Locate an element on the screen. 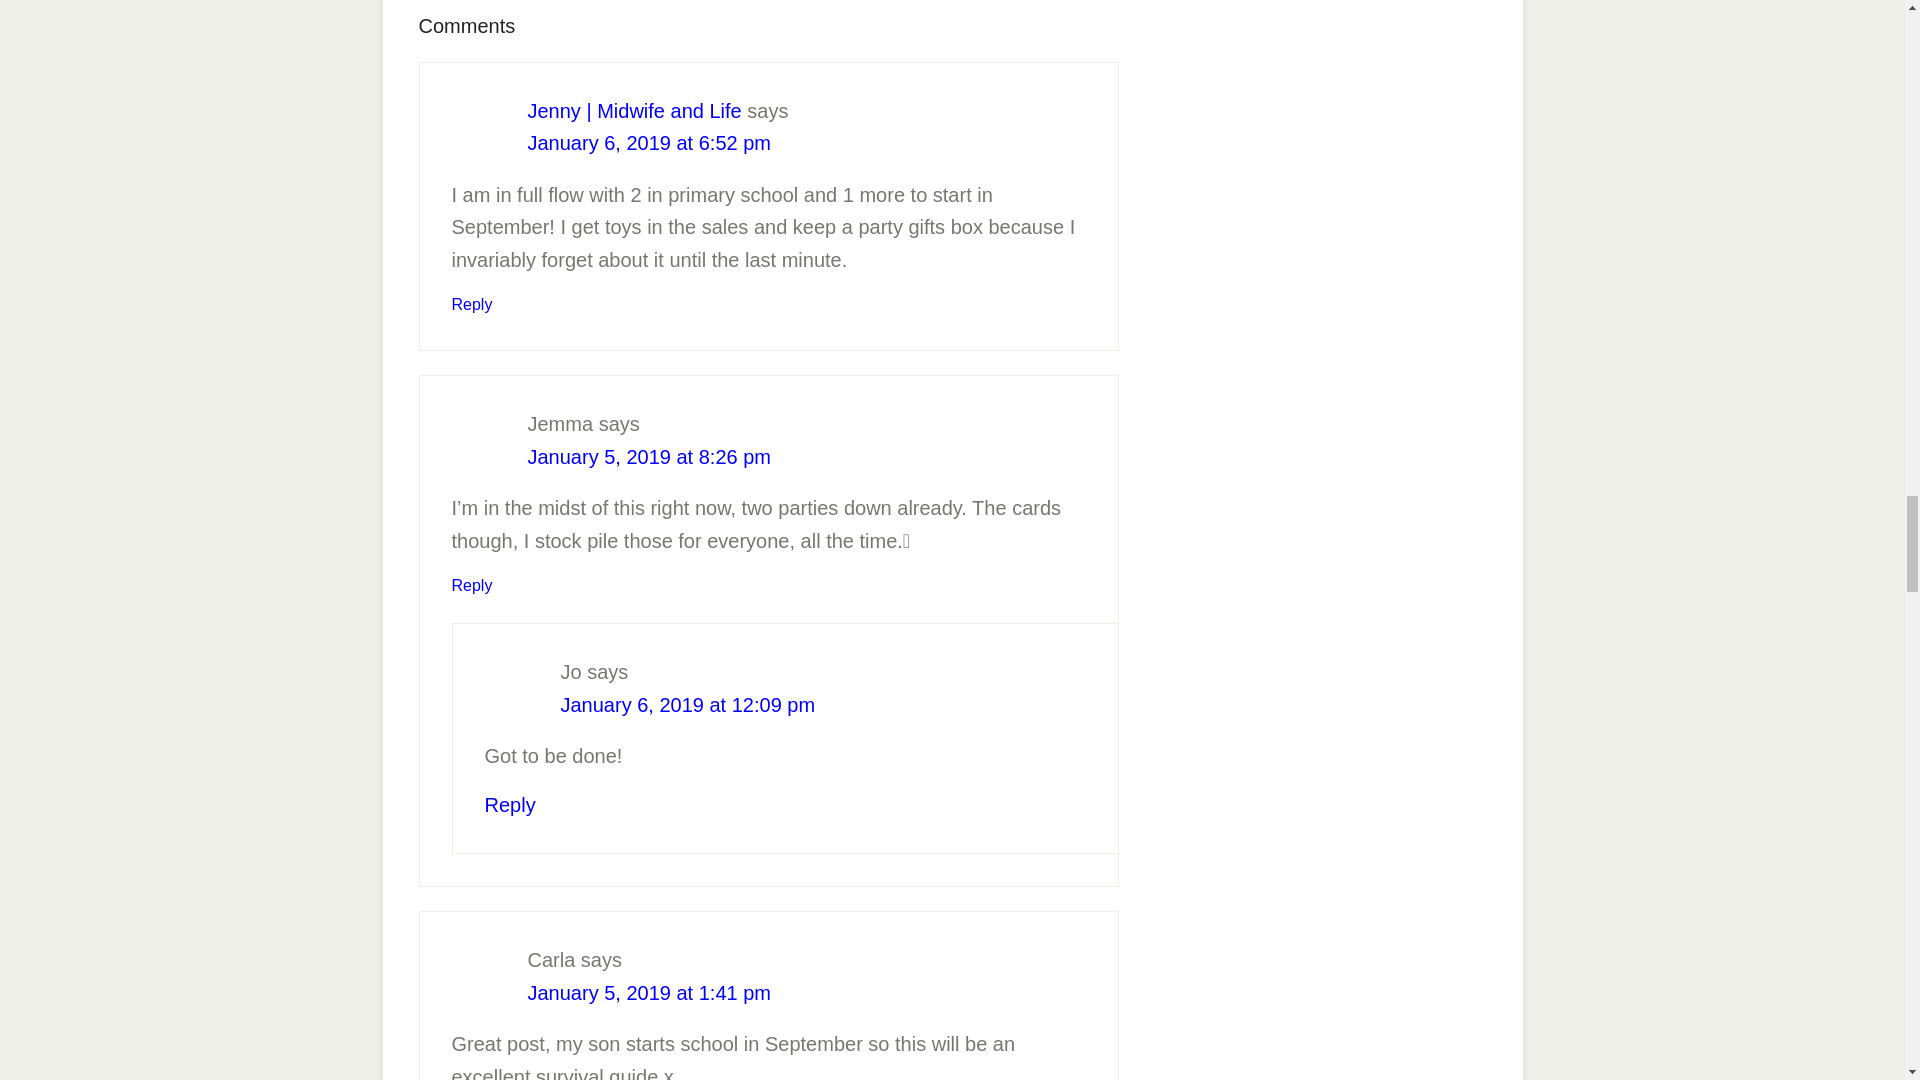  Reply is located at coordinates (509, 804).